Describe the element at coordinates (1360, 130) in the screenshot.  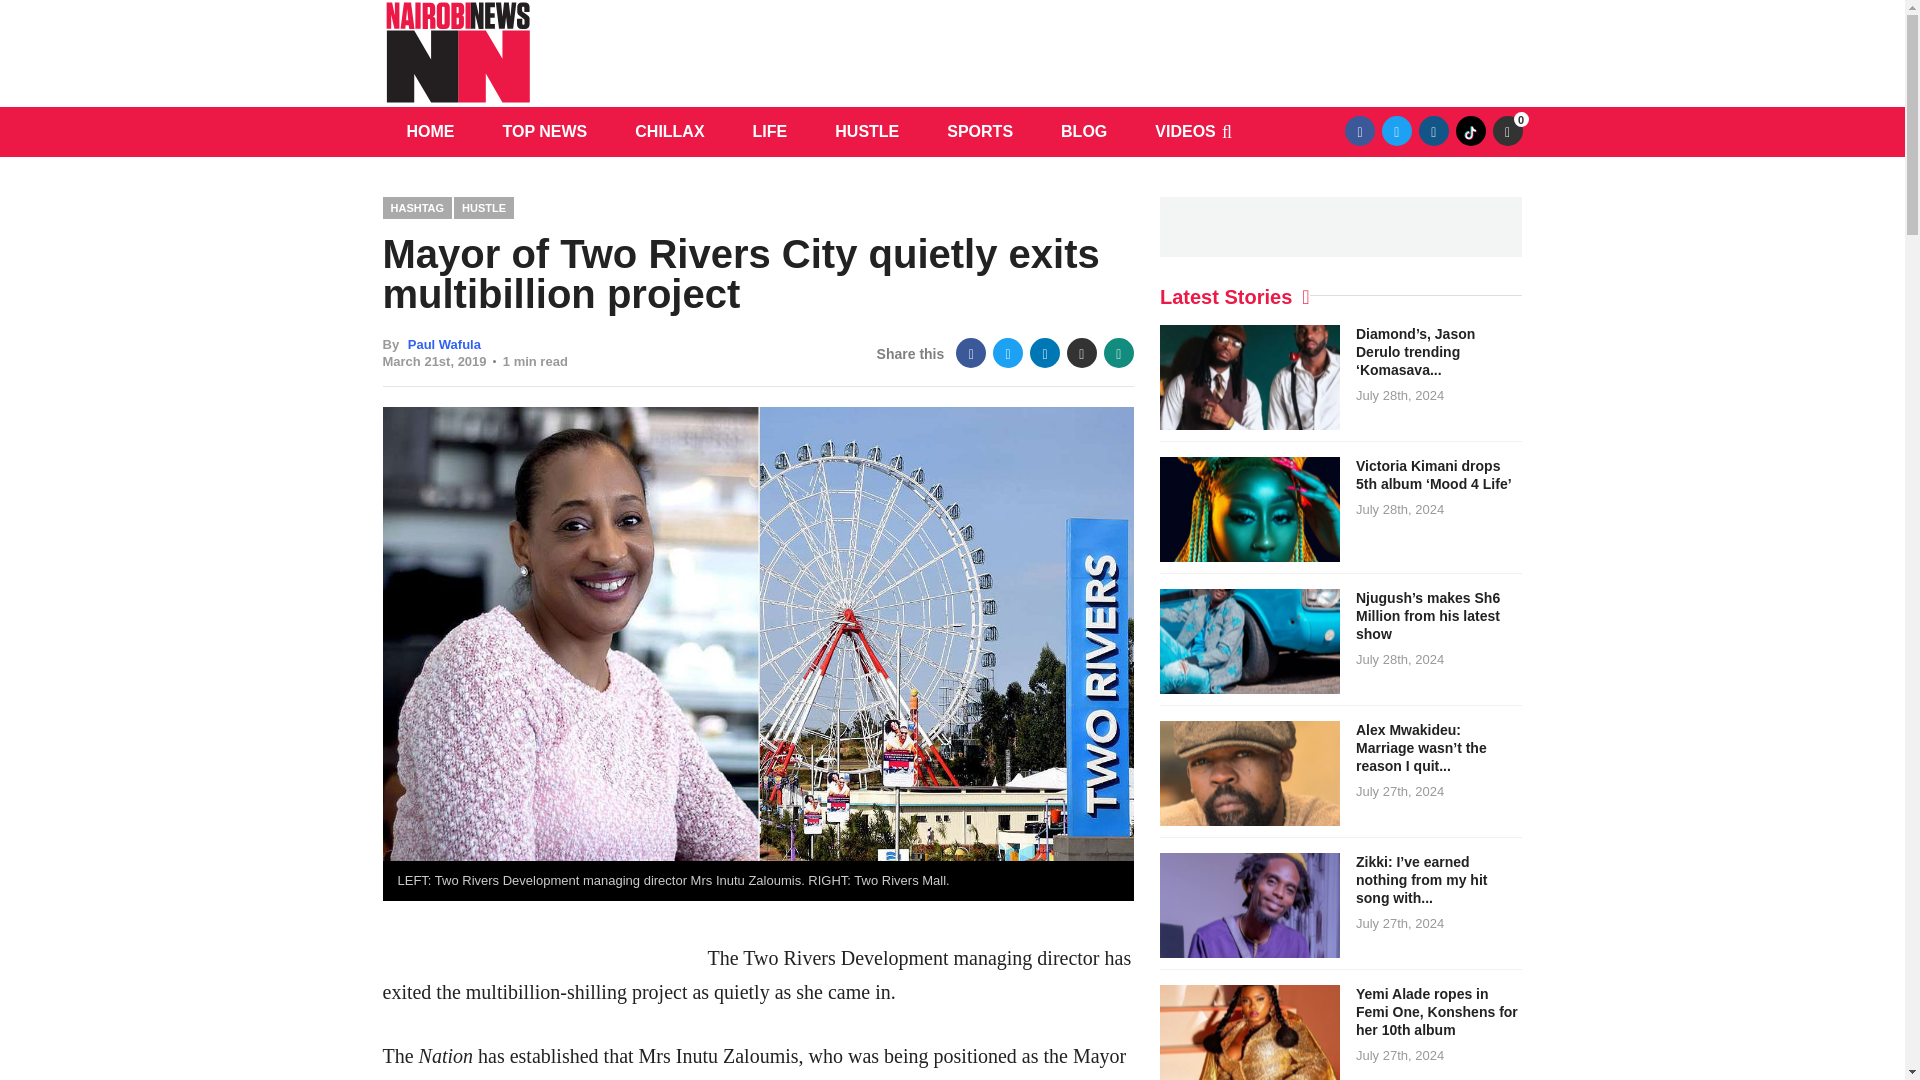
I see `Facebook` at that location.